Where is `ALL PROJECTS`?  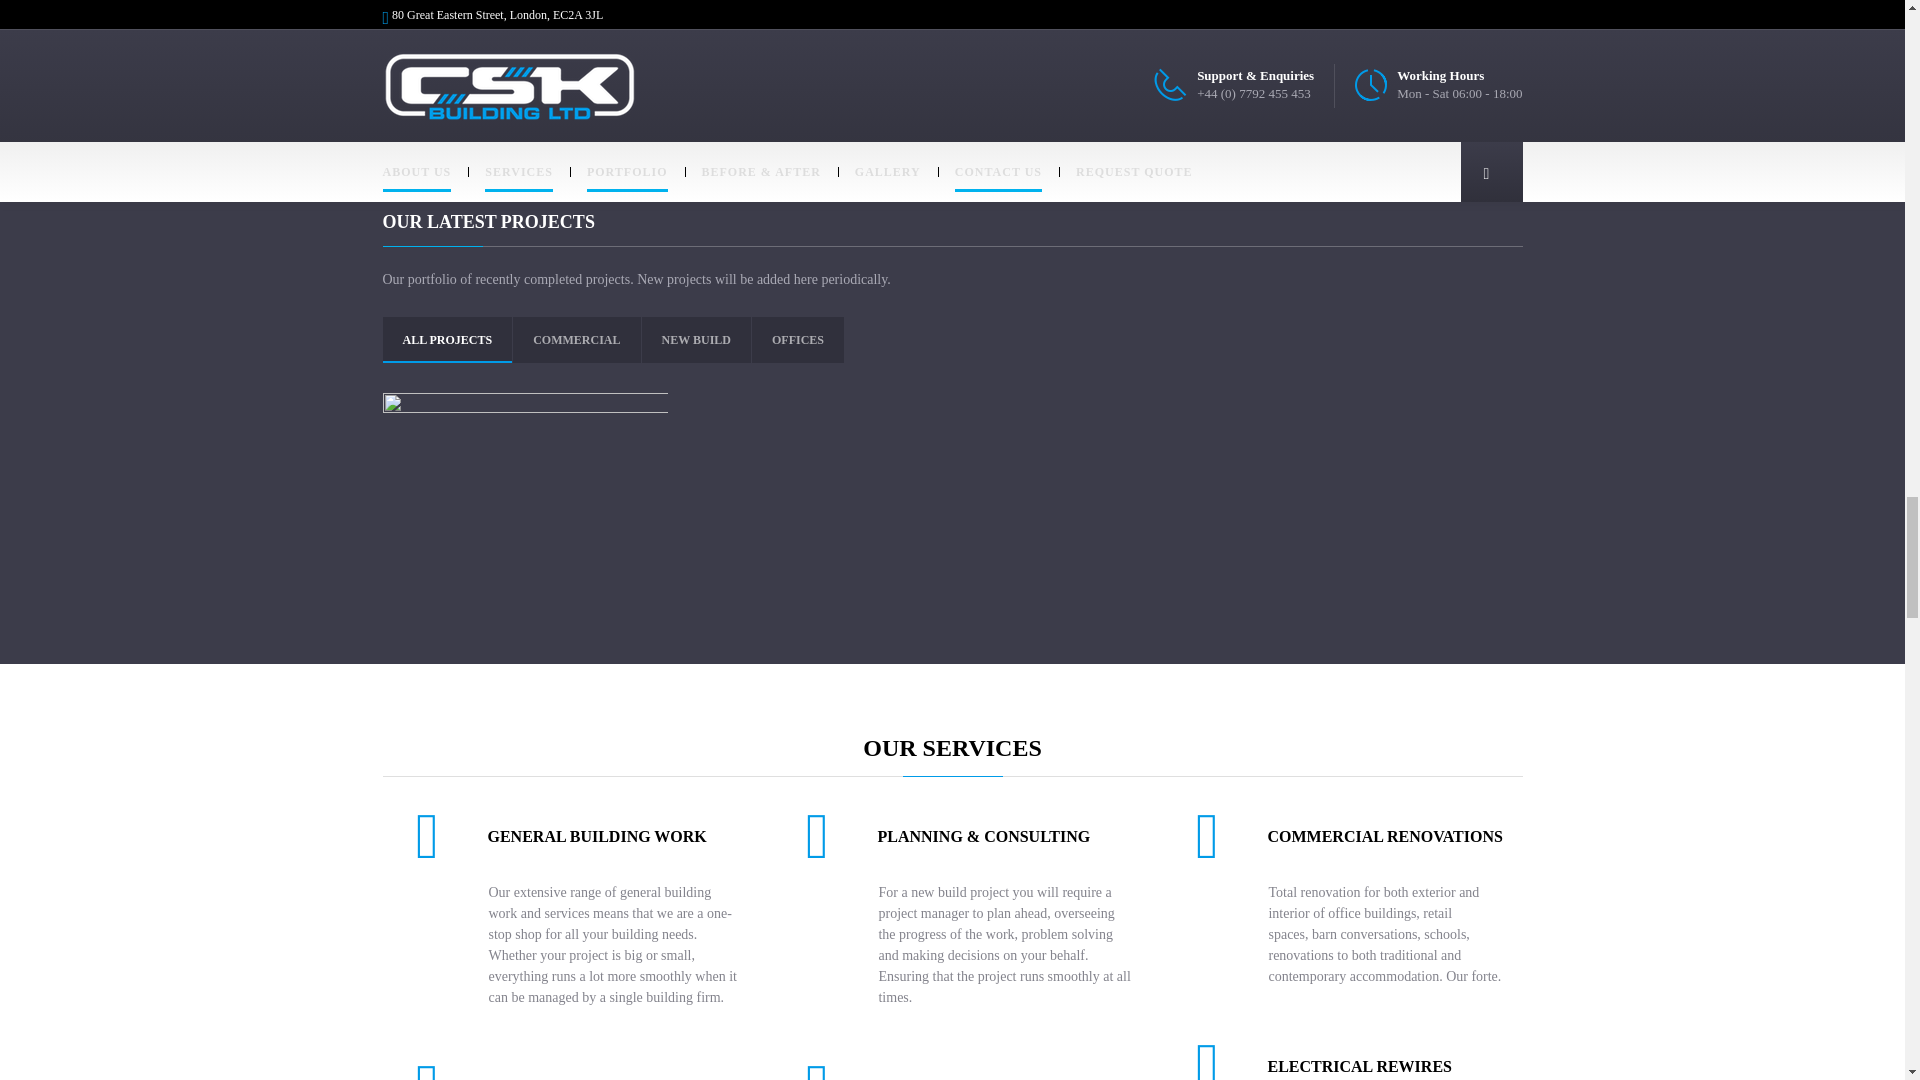
ALL PROJECTS is located at coordinates (446, 339).